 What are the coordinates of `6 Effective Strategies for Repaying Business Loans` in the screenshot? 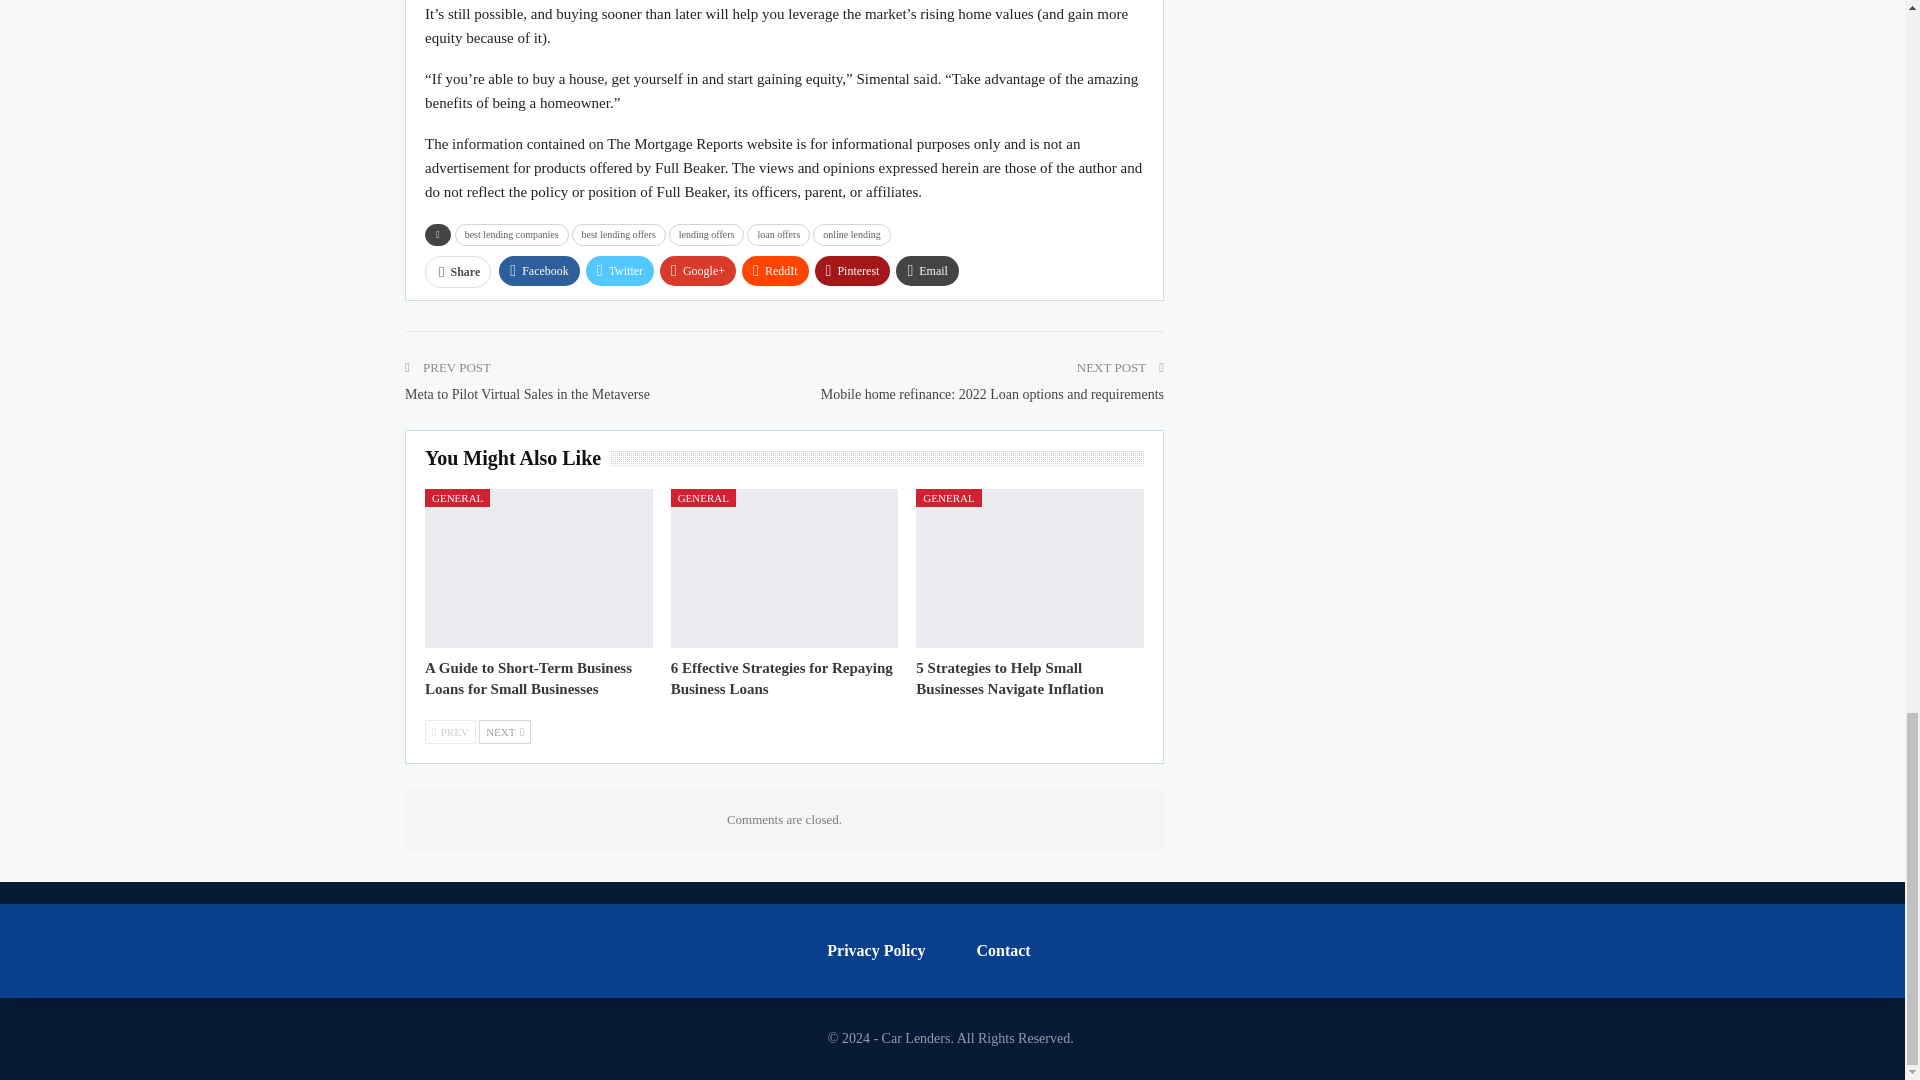 It's located at (784, 568).